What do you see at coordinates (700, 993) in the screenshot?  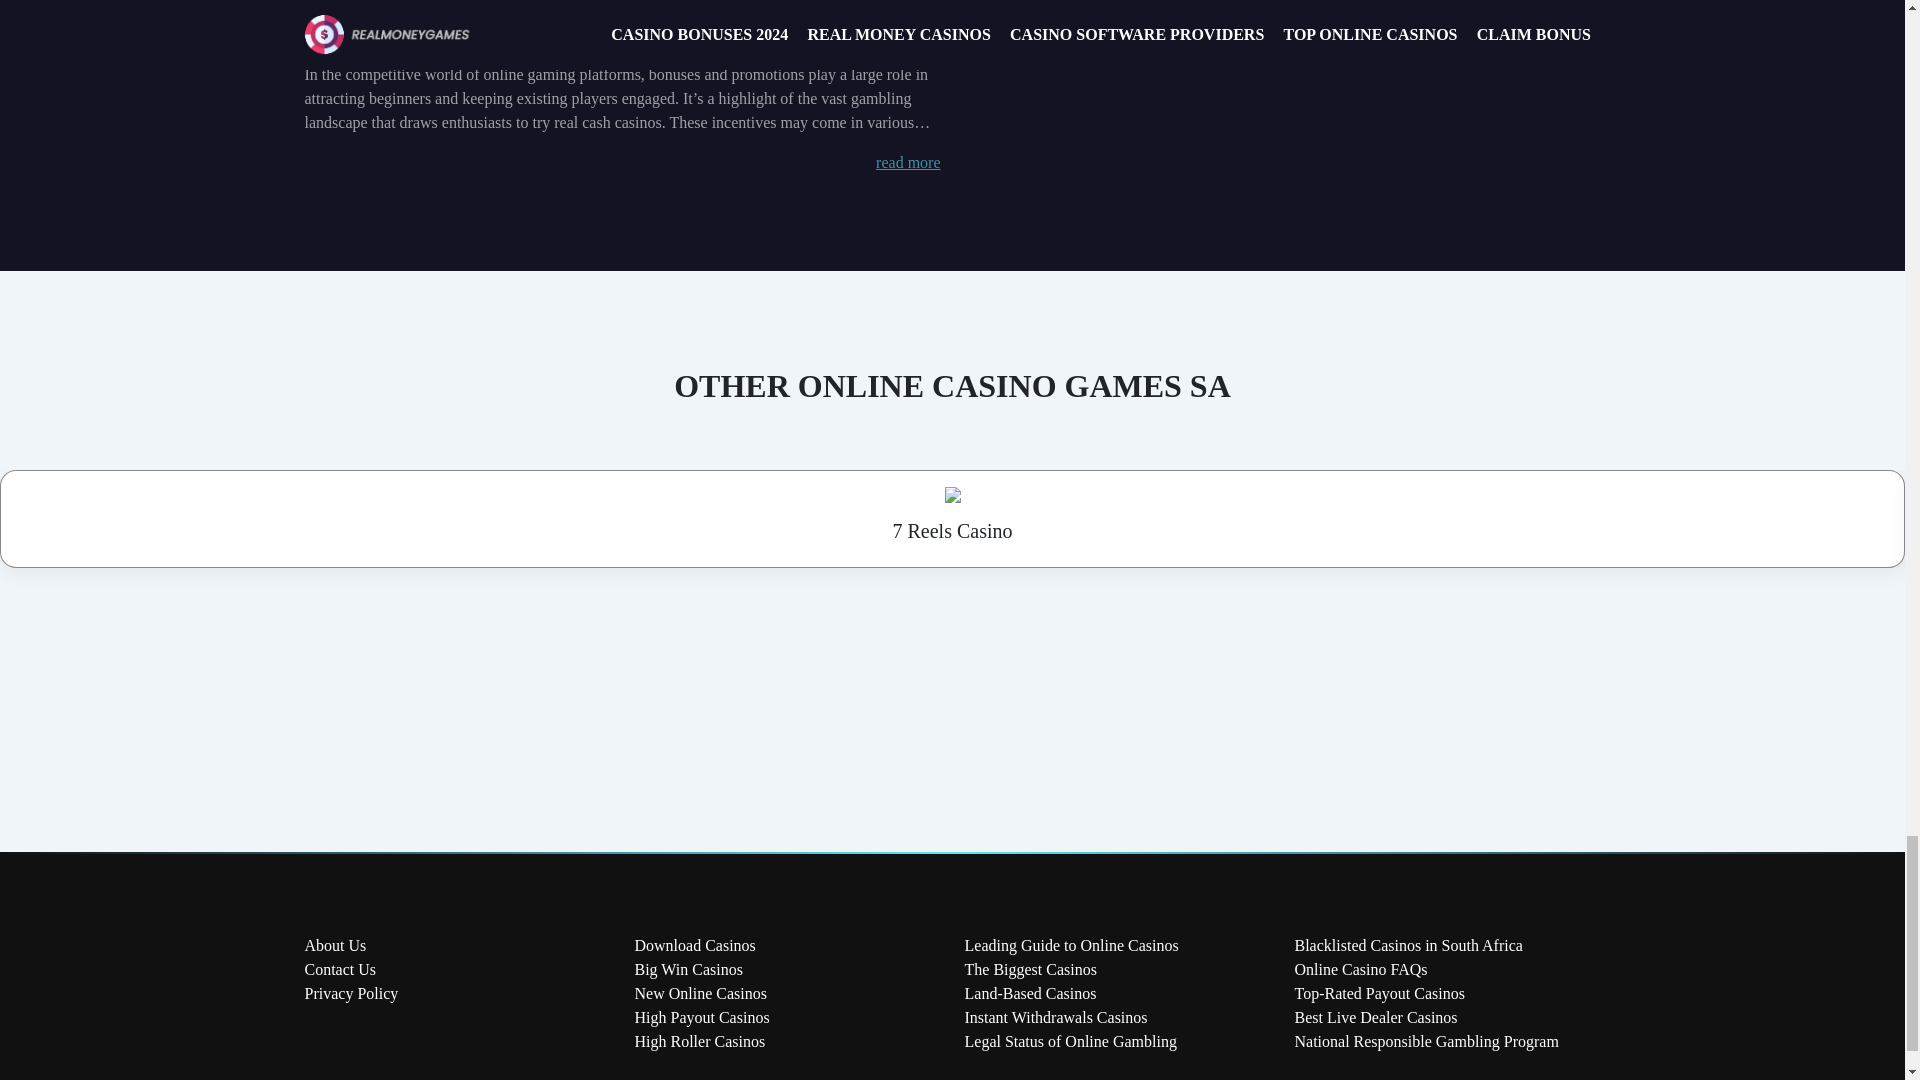 I see `New Online Casinos` at bounding box center [700, 993].